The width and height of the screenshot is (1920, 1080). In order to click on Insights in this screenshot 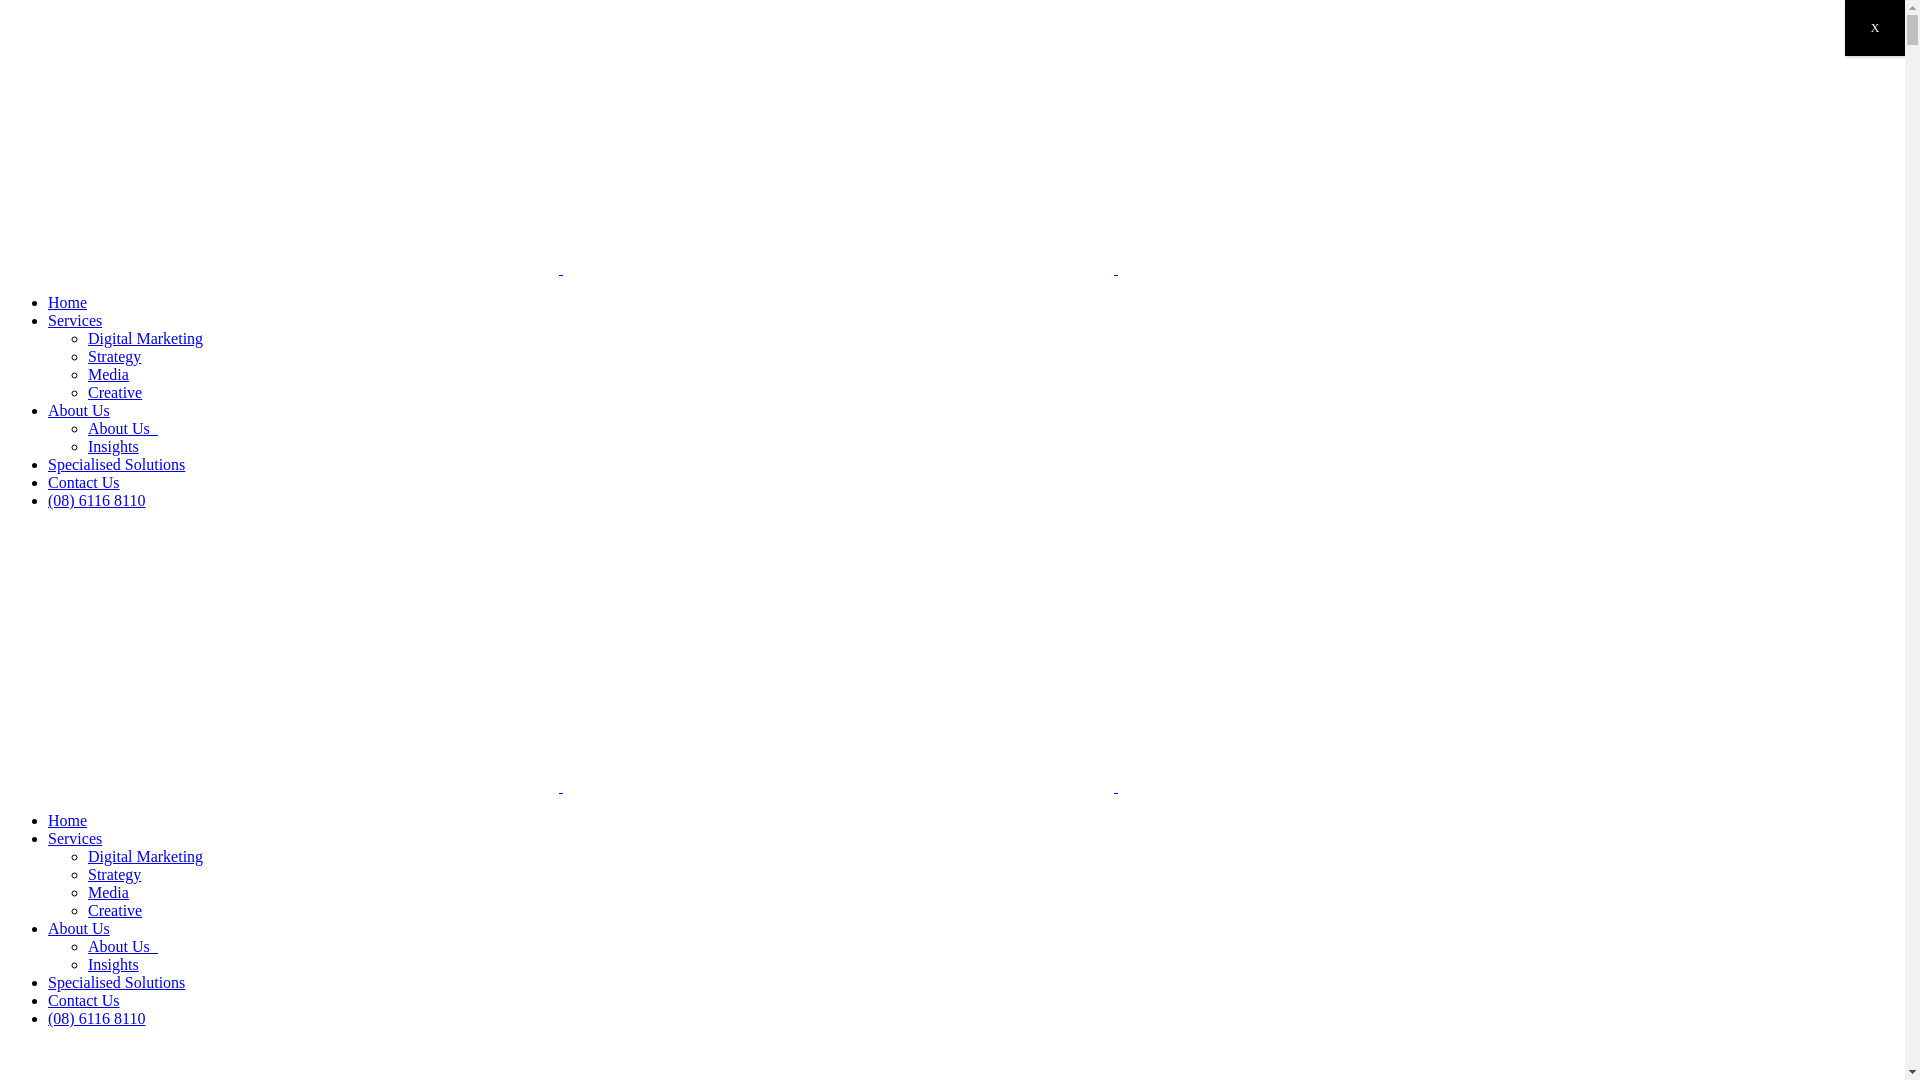, I will do `click(114, 964)`.